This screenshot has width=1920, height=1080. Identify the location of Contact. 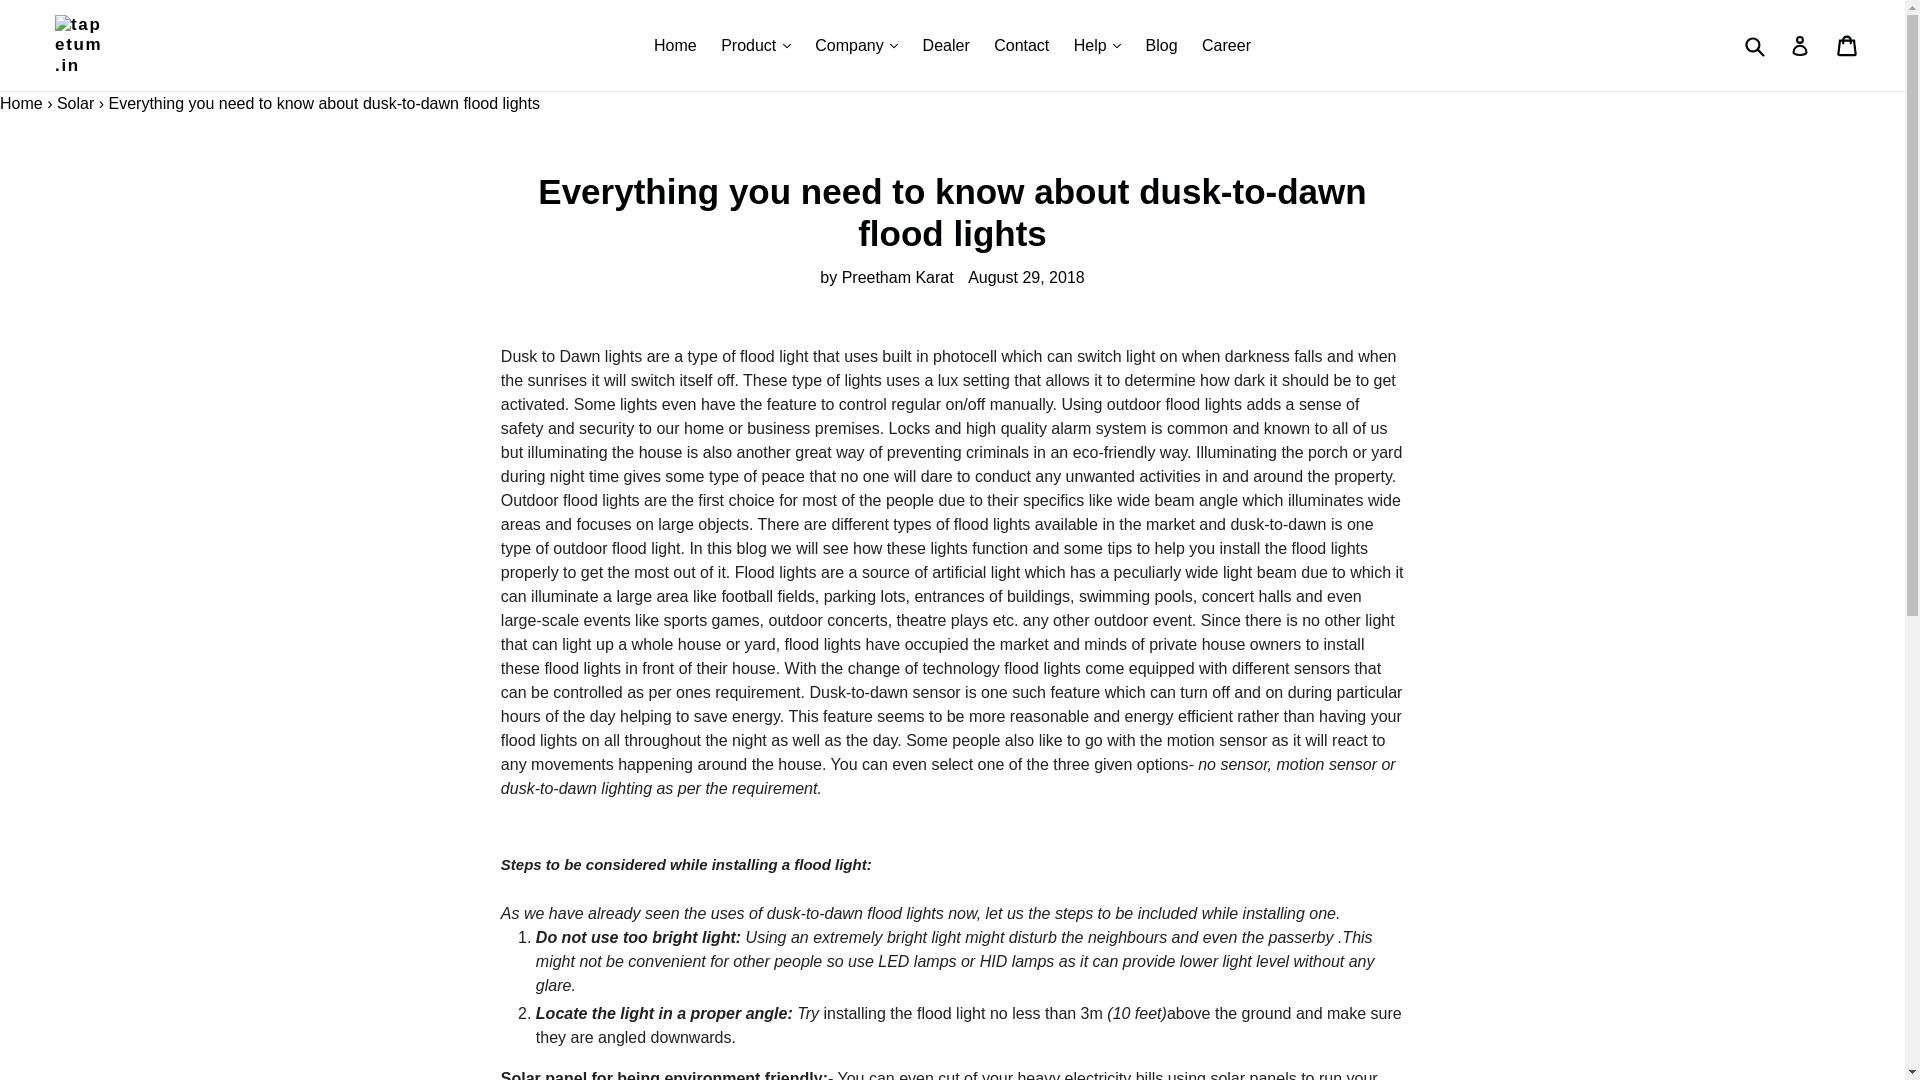
(1021, 46).